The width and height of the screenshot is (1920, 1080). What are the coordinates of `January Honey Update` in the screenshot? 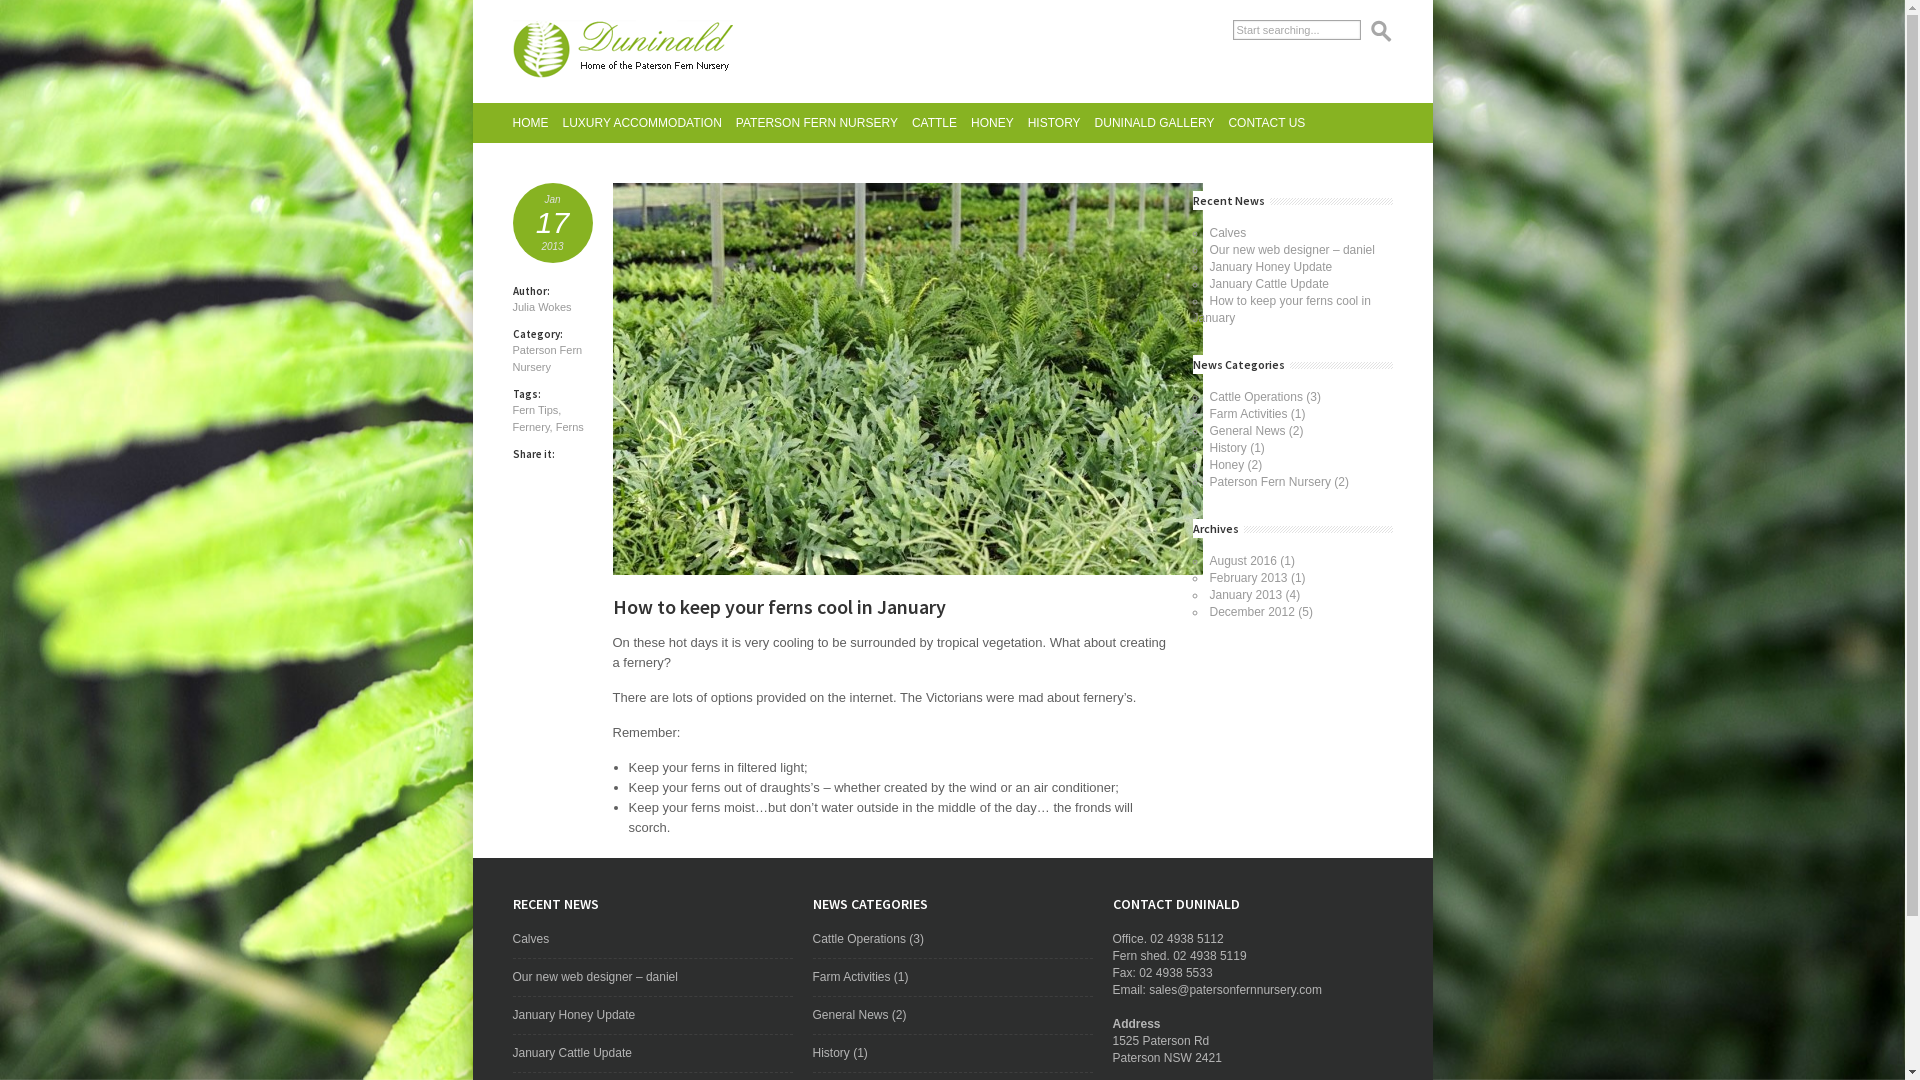 It's located at (574, 1015).